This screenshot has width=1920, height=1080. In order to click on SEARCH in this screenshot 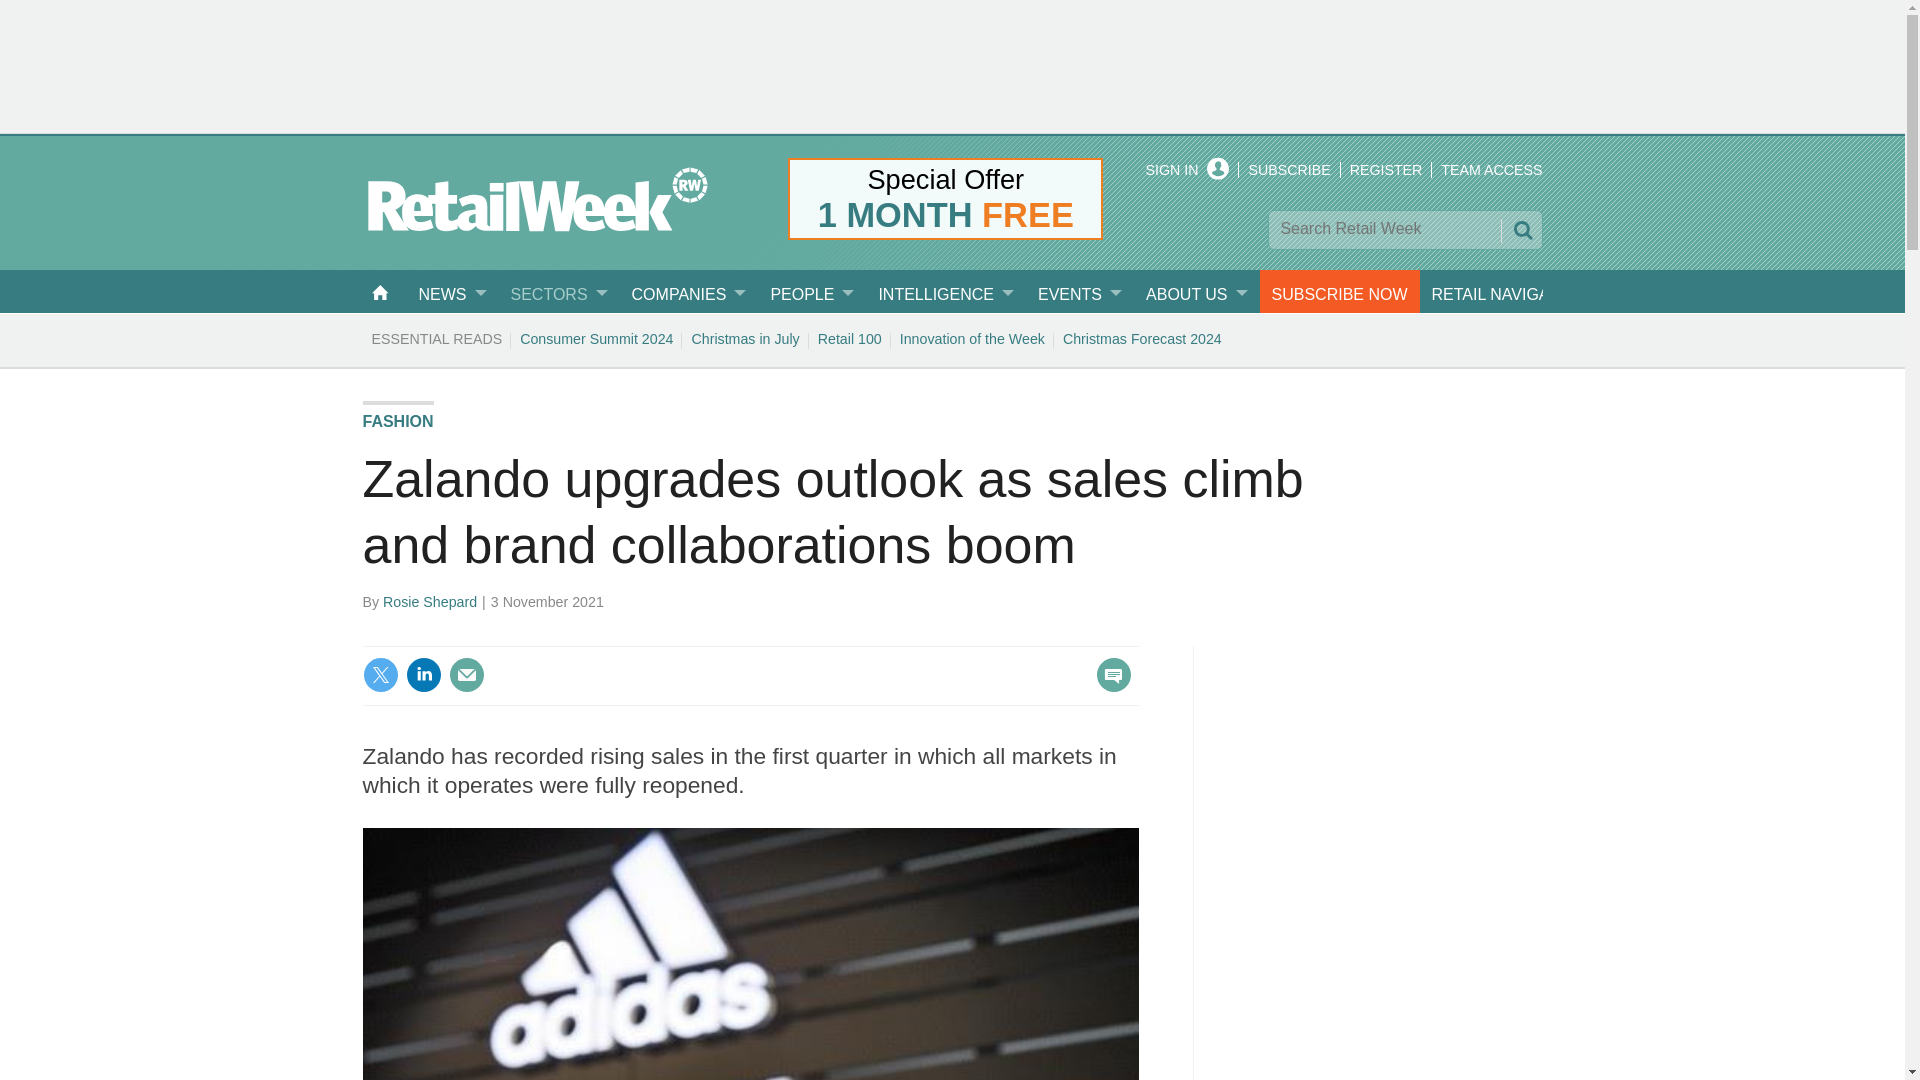, I will do `click(1521, 230)`.